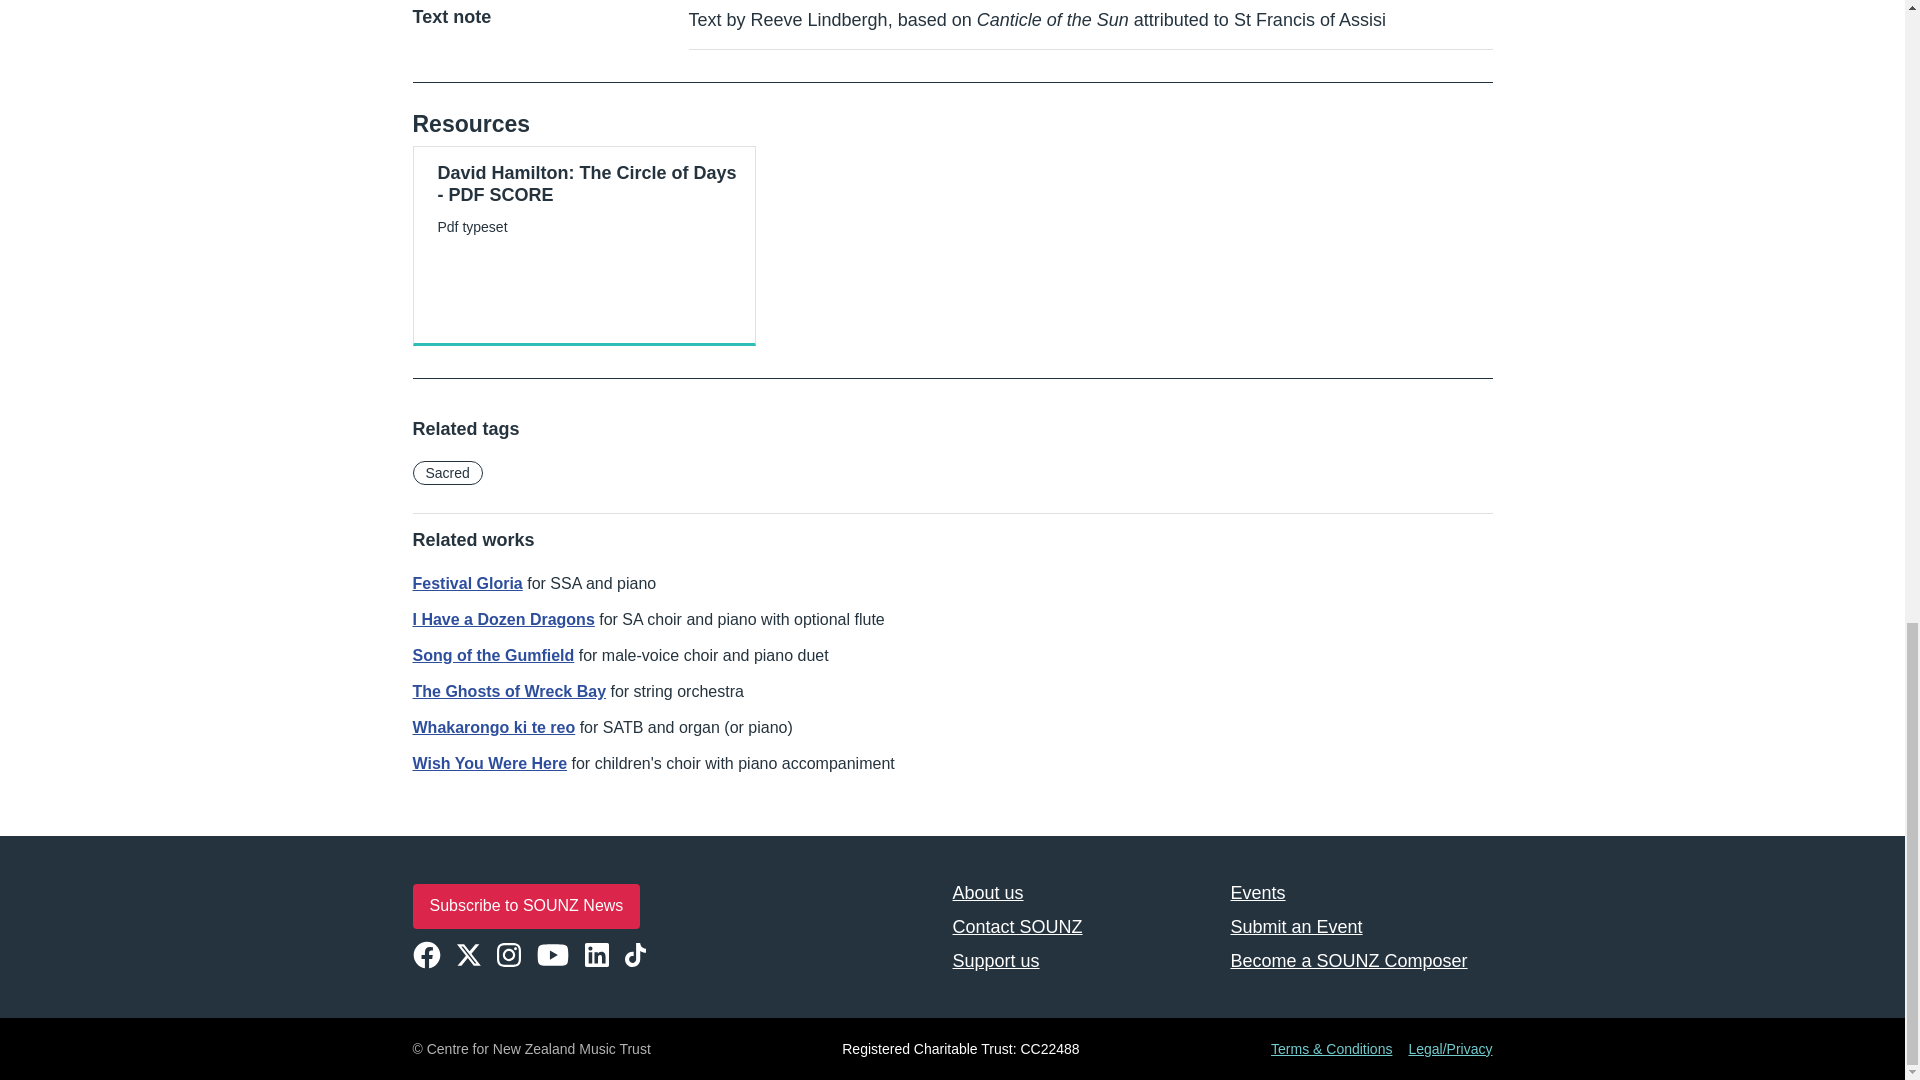 Image resolution: width=1920 pixels, height=1080 pixels. I want to click on Festival Gloria, so click(467, 582).